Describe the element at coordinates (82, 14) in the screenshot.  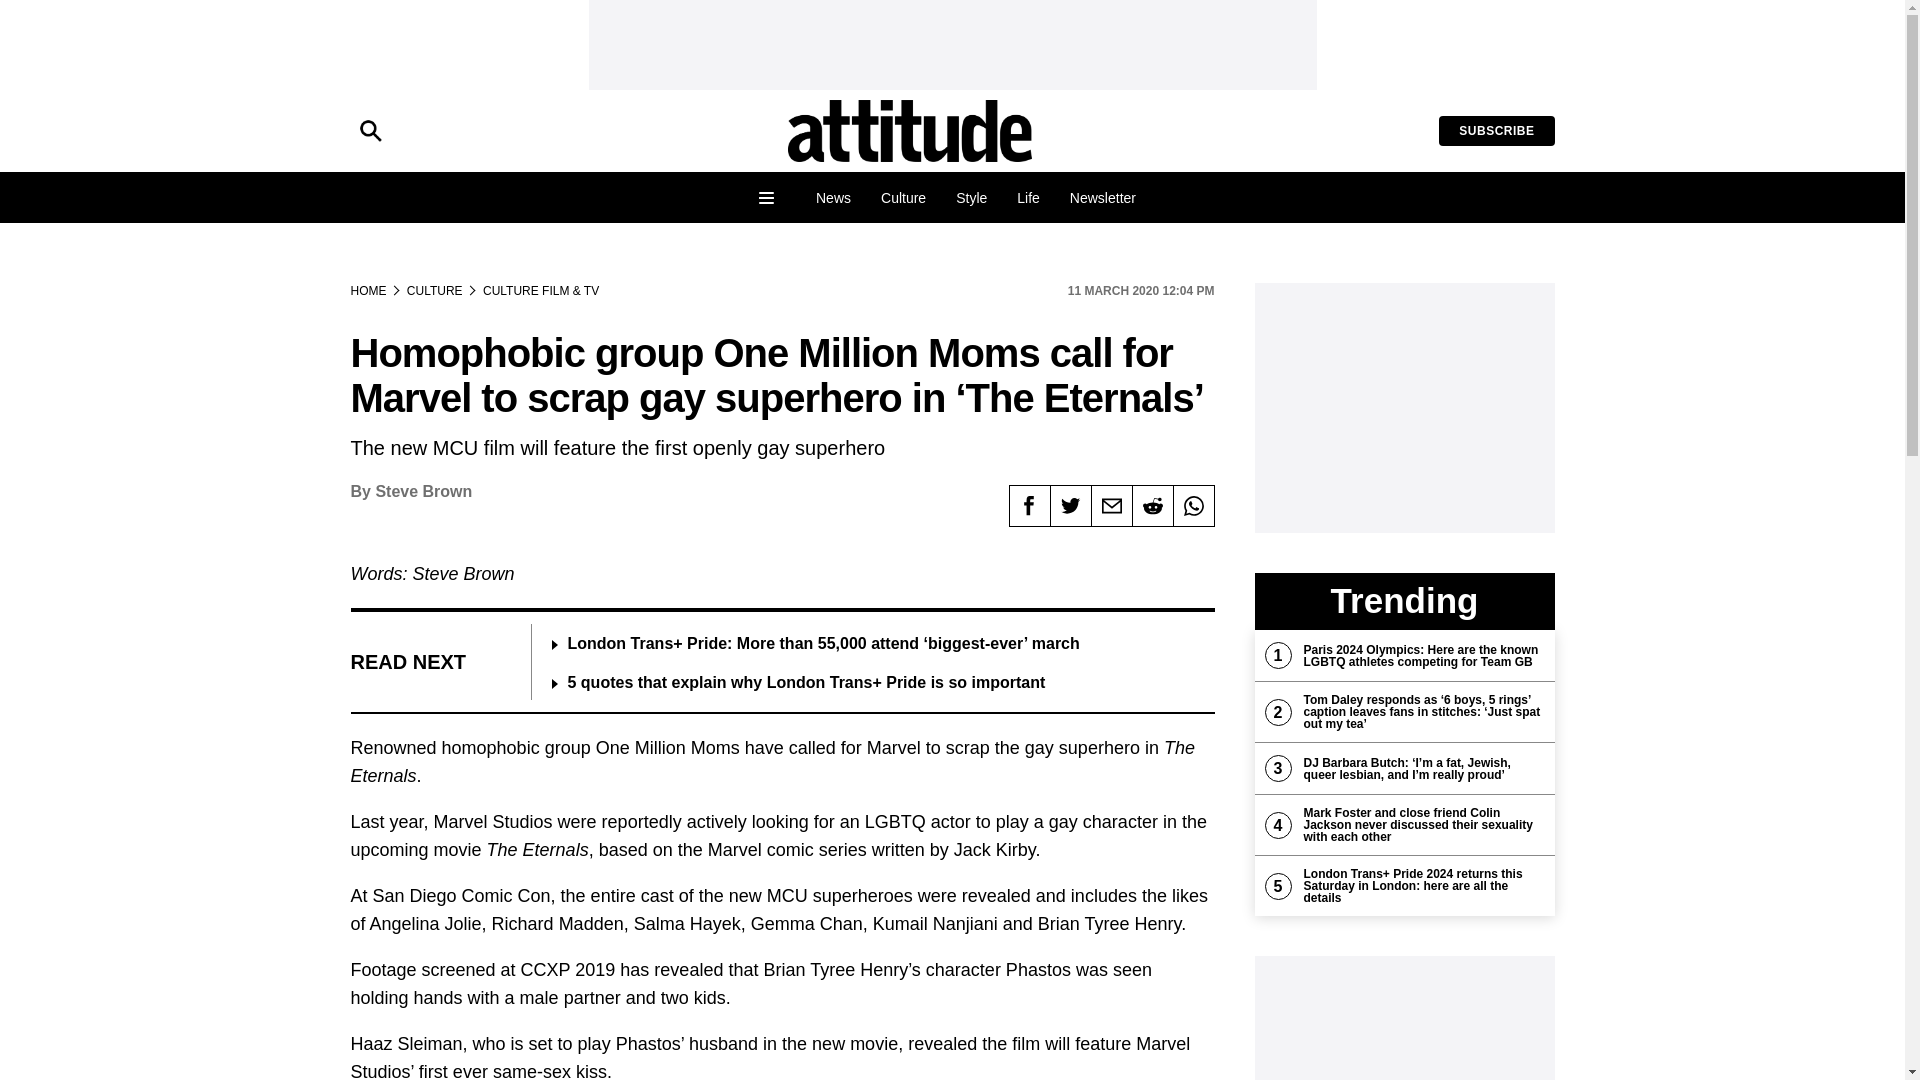
I see `Skip to main content` at that location.